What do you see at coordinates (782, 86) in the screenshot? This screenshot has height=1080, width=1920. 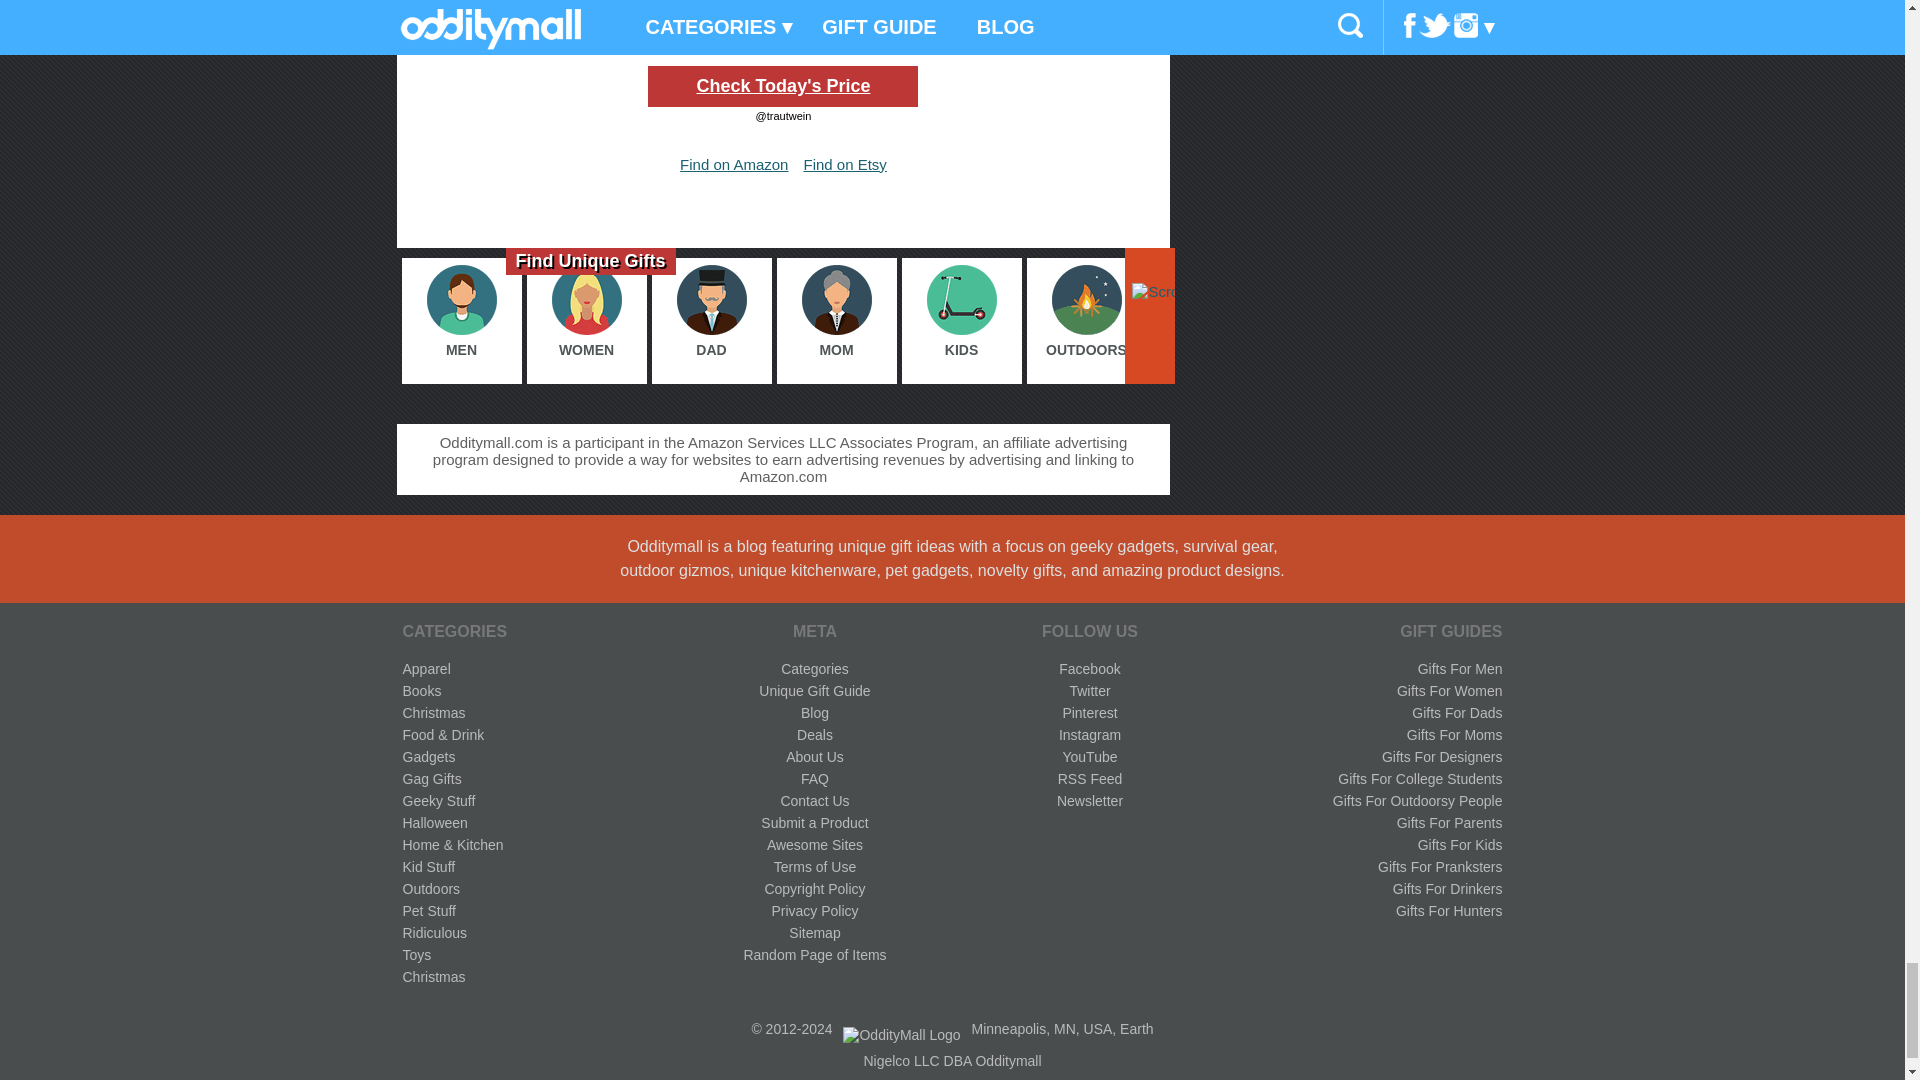 I see `Check Today's Price` at bounding box center [782, 86].